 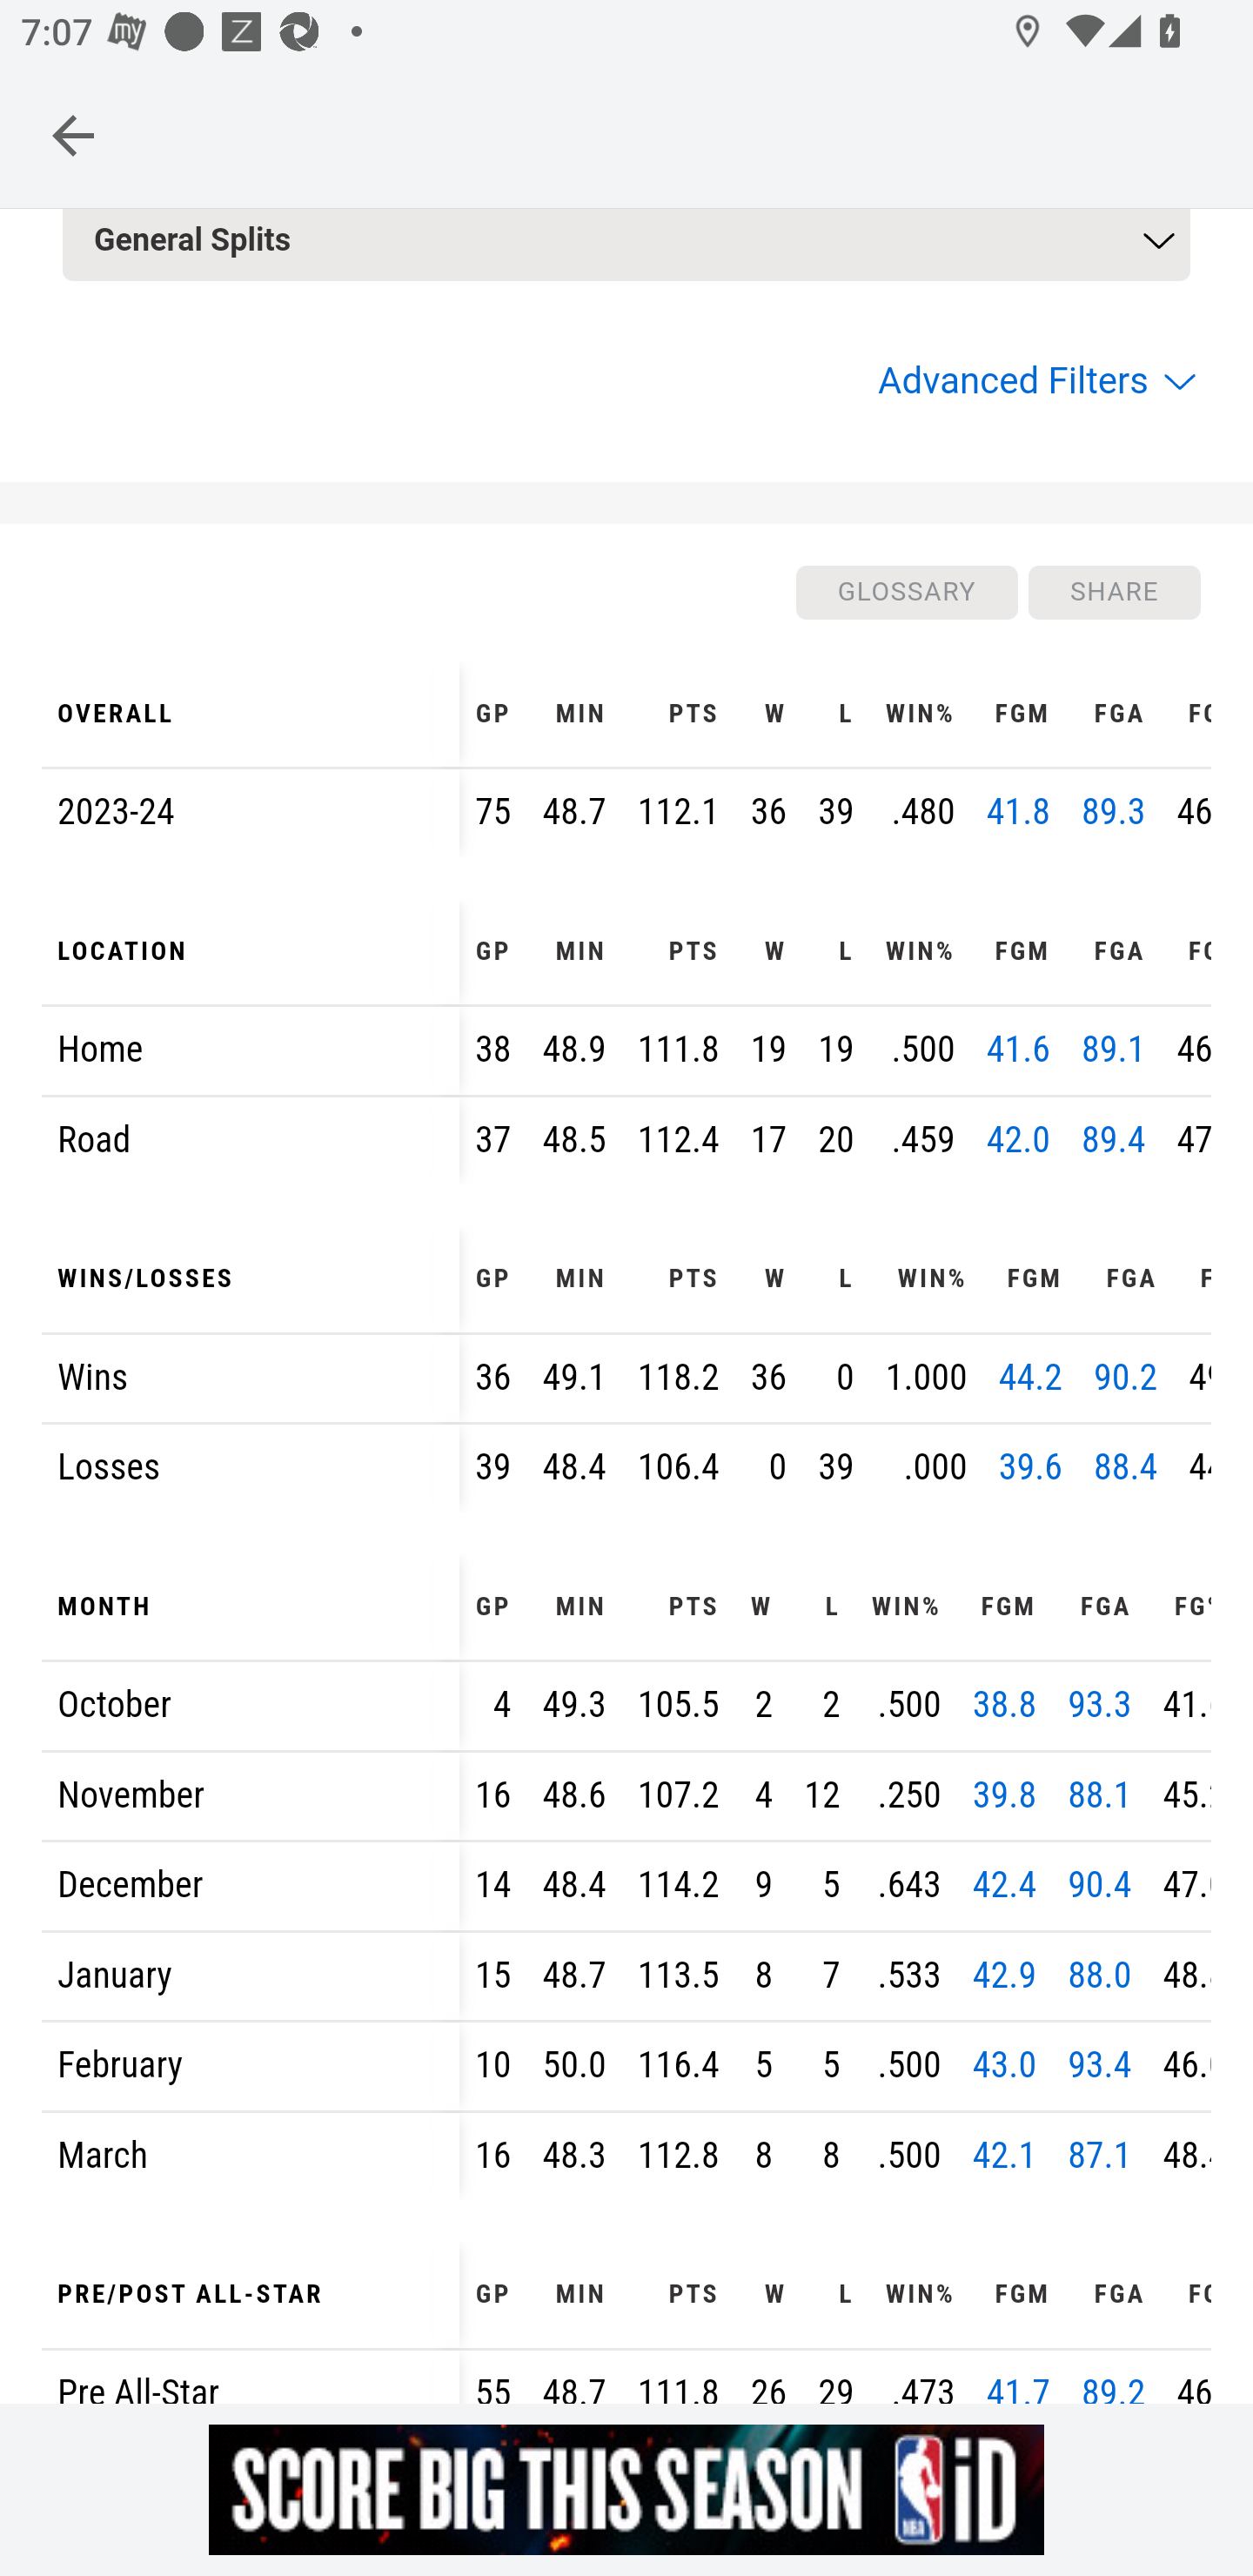 What do you see at coordinates (1113, 714) in the screenshot?
I see `FGA` at bounding box center [1113, 714].